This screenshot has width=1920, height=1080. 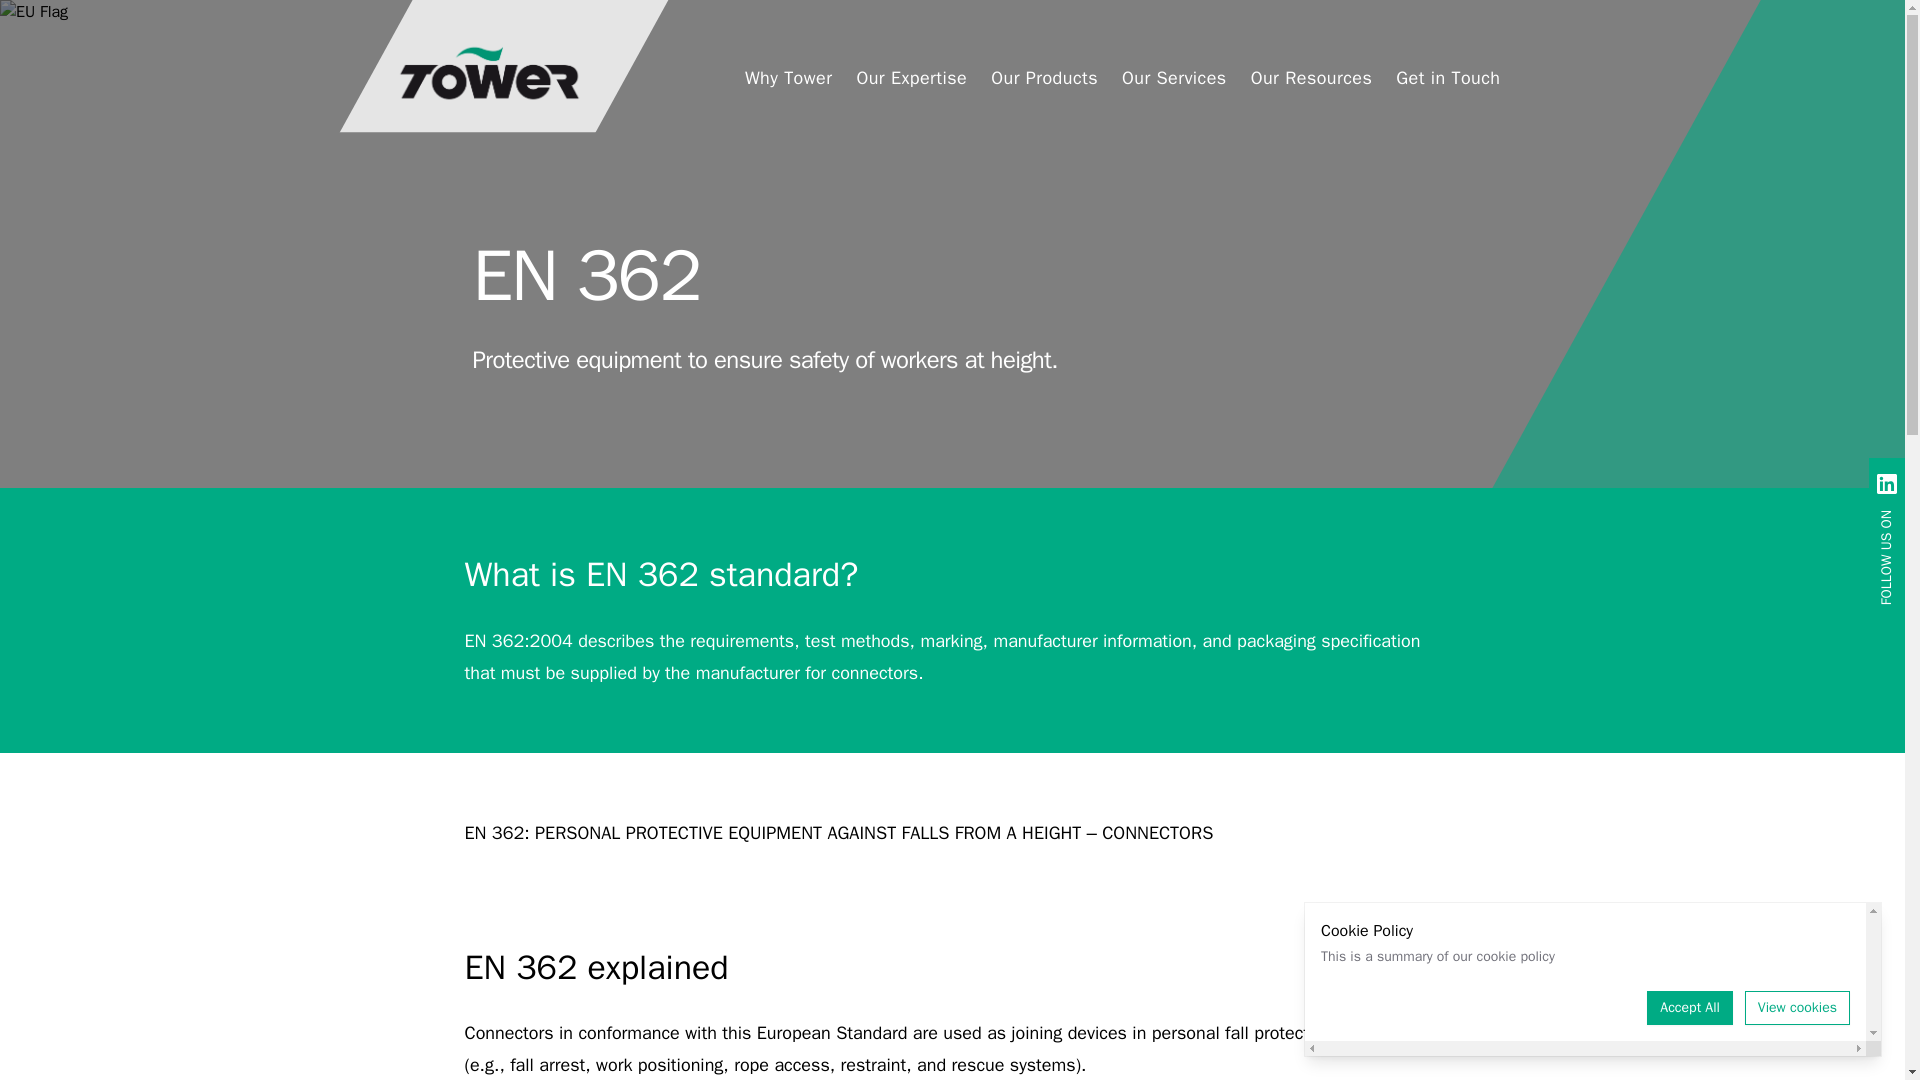 I want to click on Our Expertise, so click(x=912, y=74).